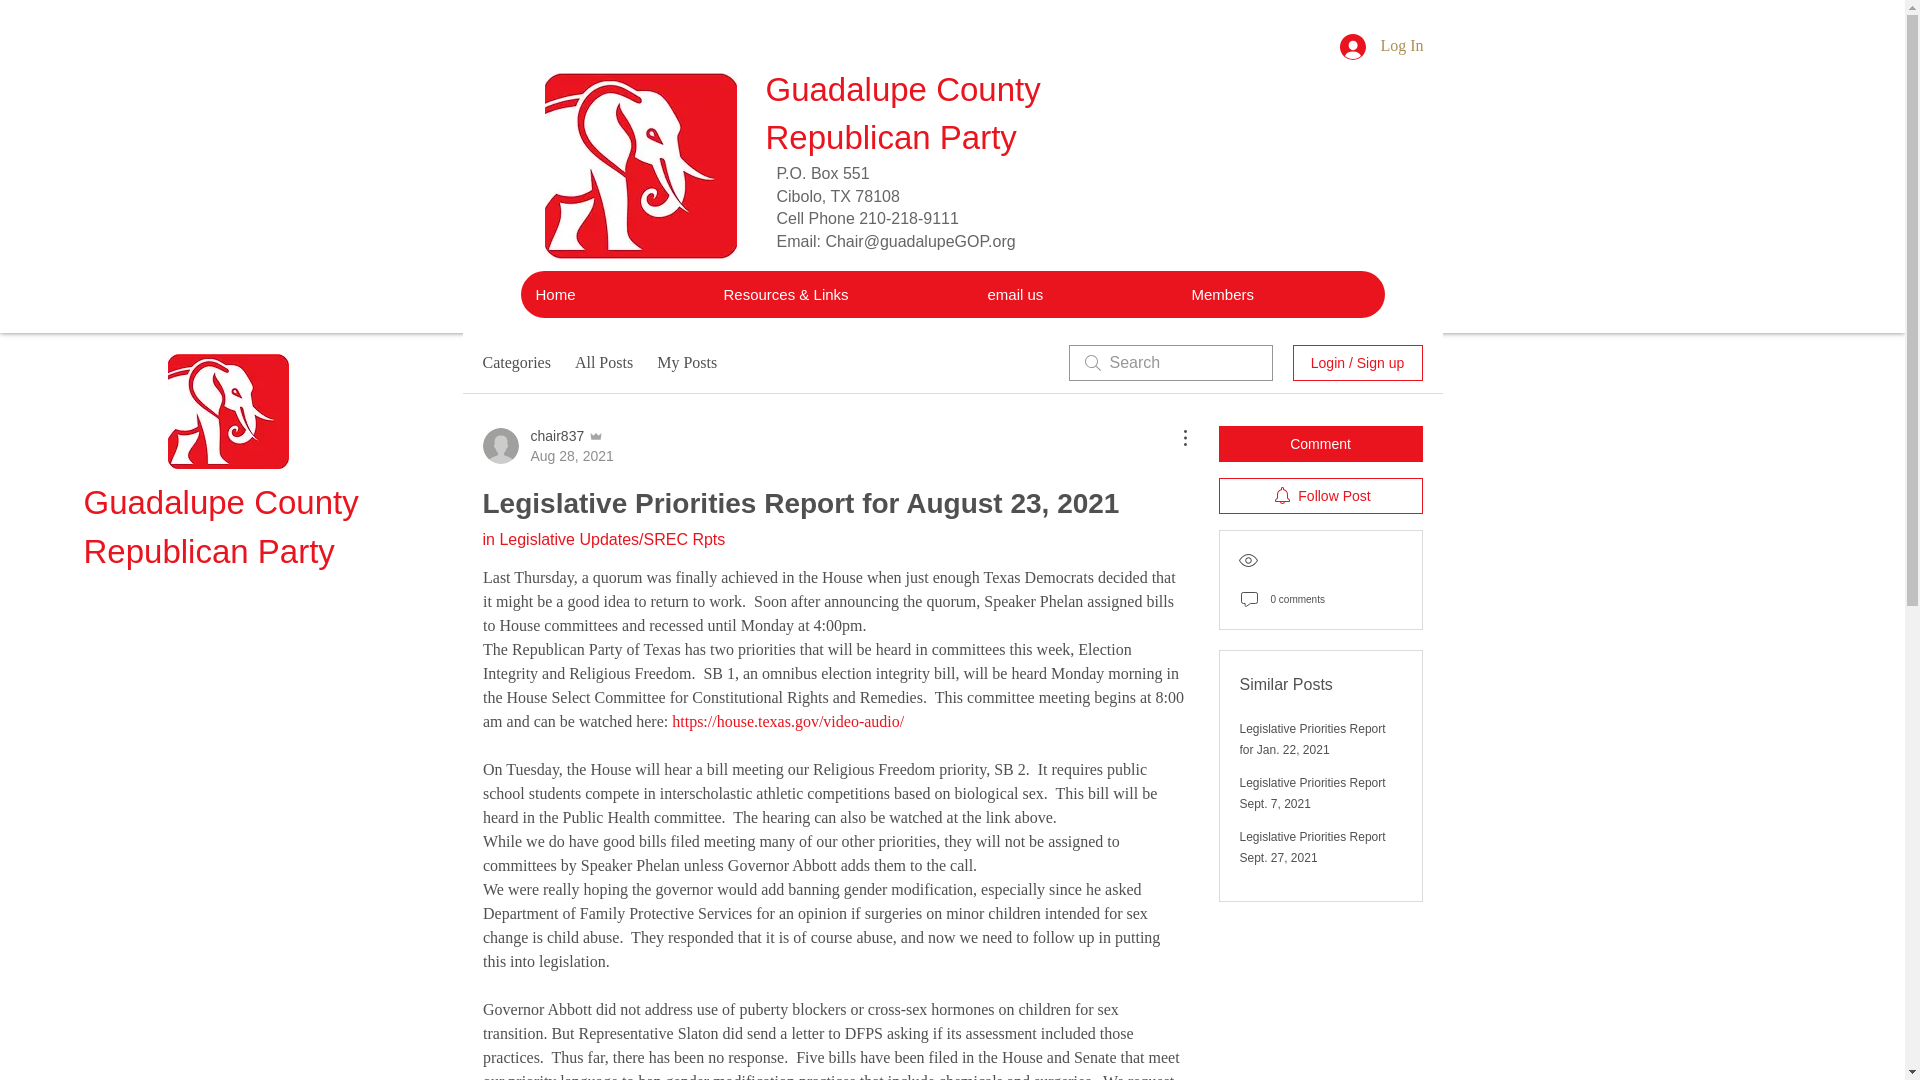 Image resolution: width=1920 pixels, height=1080 pixels. I want to click on Comment, so click(1381, 46).